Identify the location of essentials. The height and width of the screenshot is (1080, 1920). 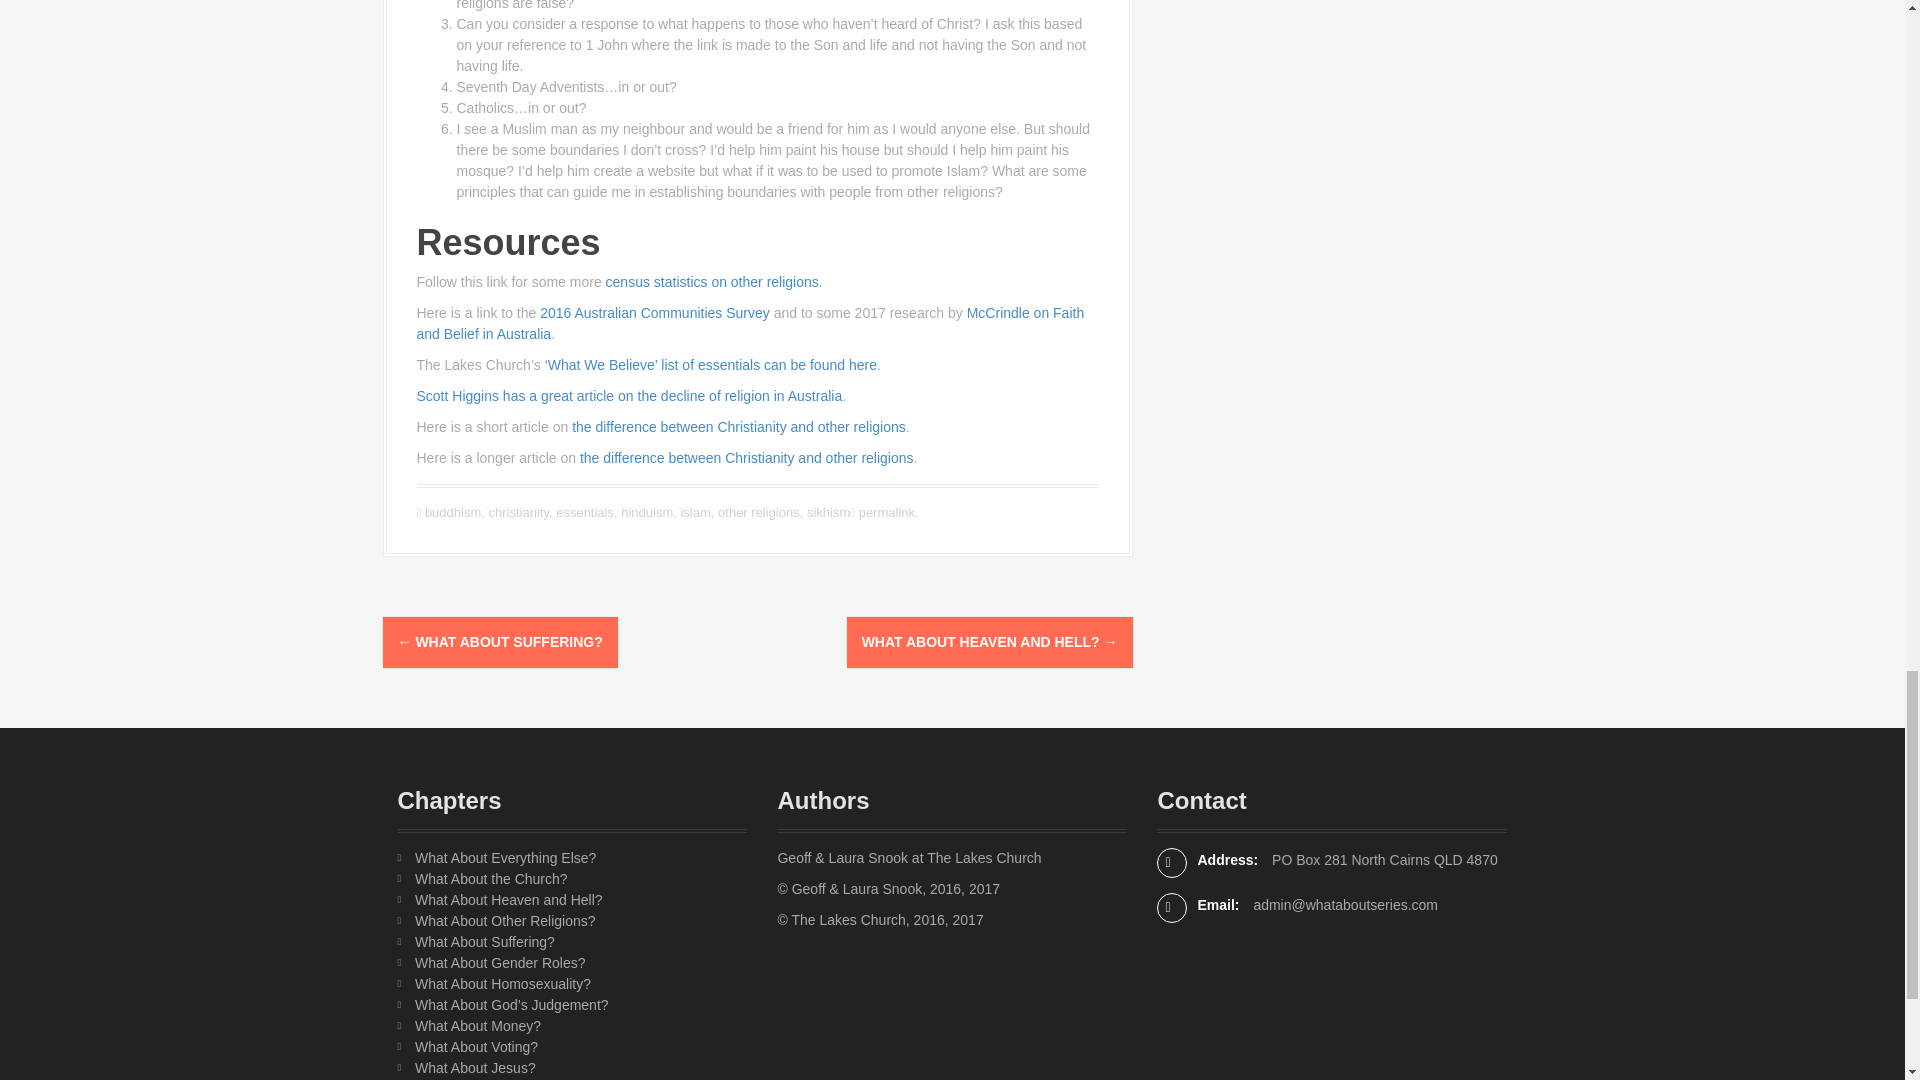
(585, 512).